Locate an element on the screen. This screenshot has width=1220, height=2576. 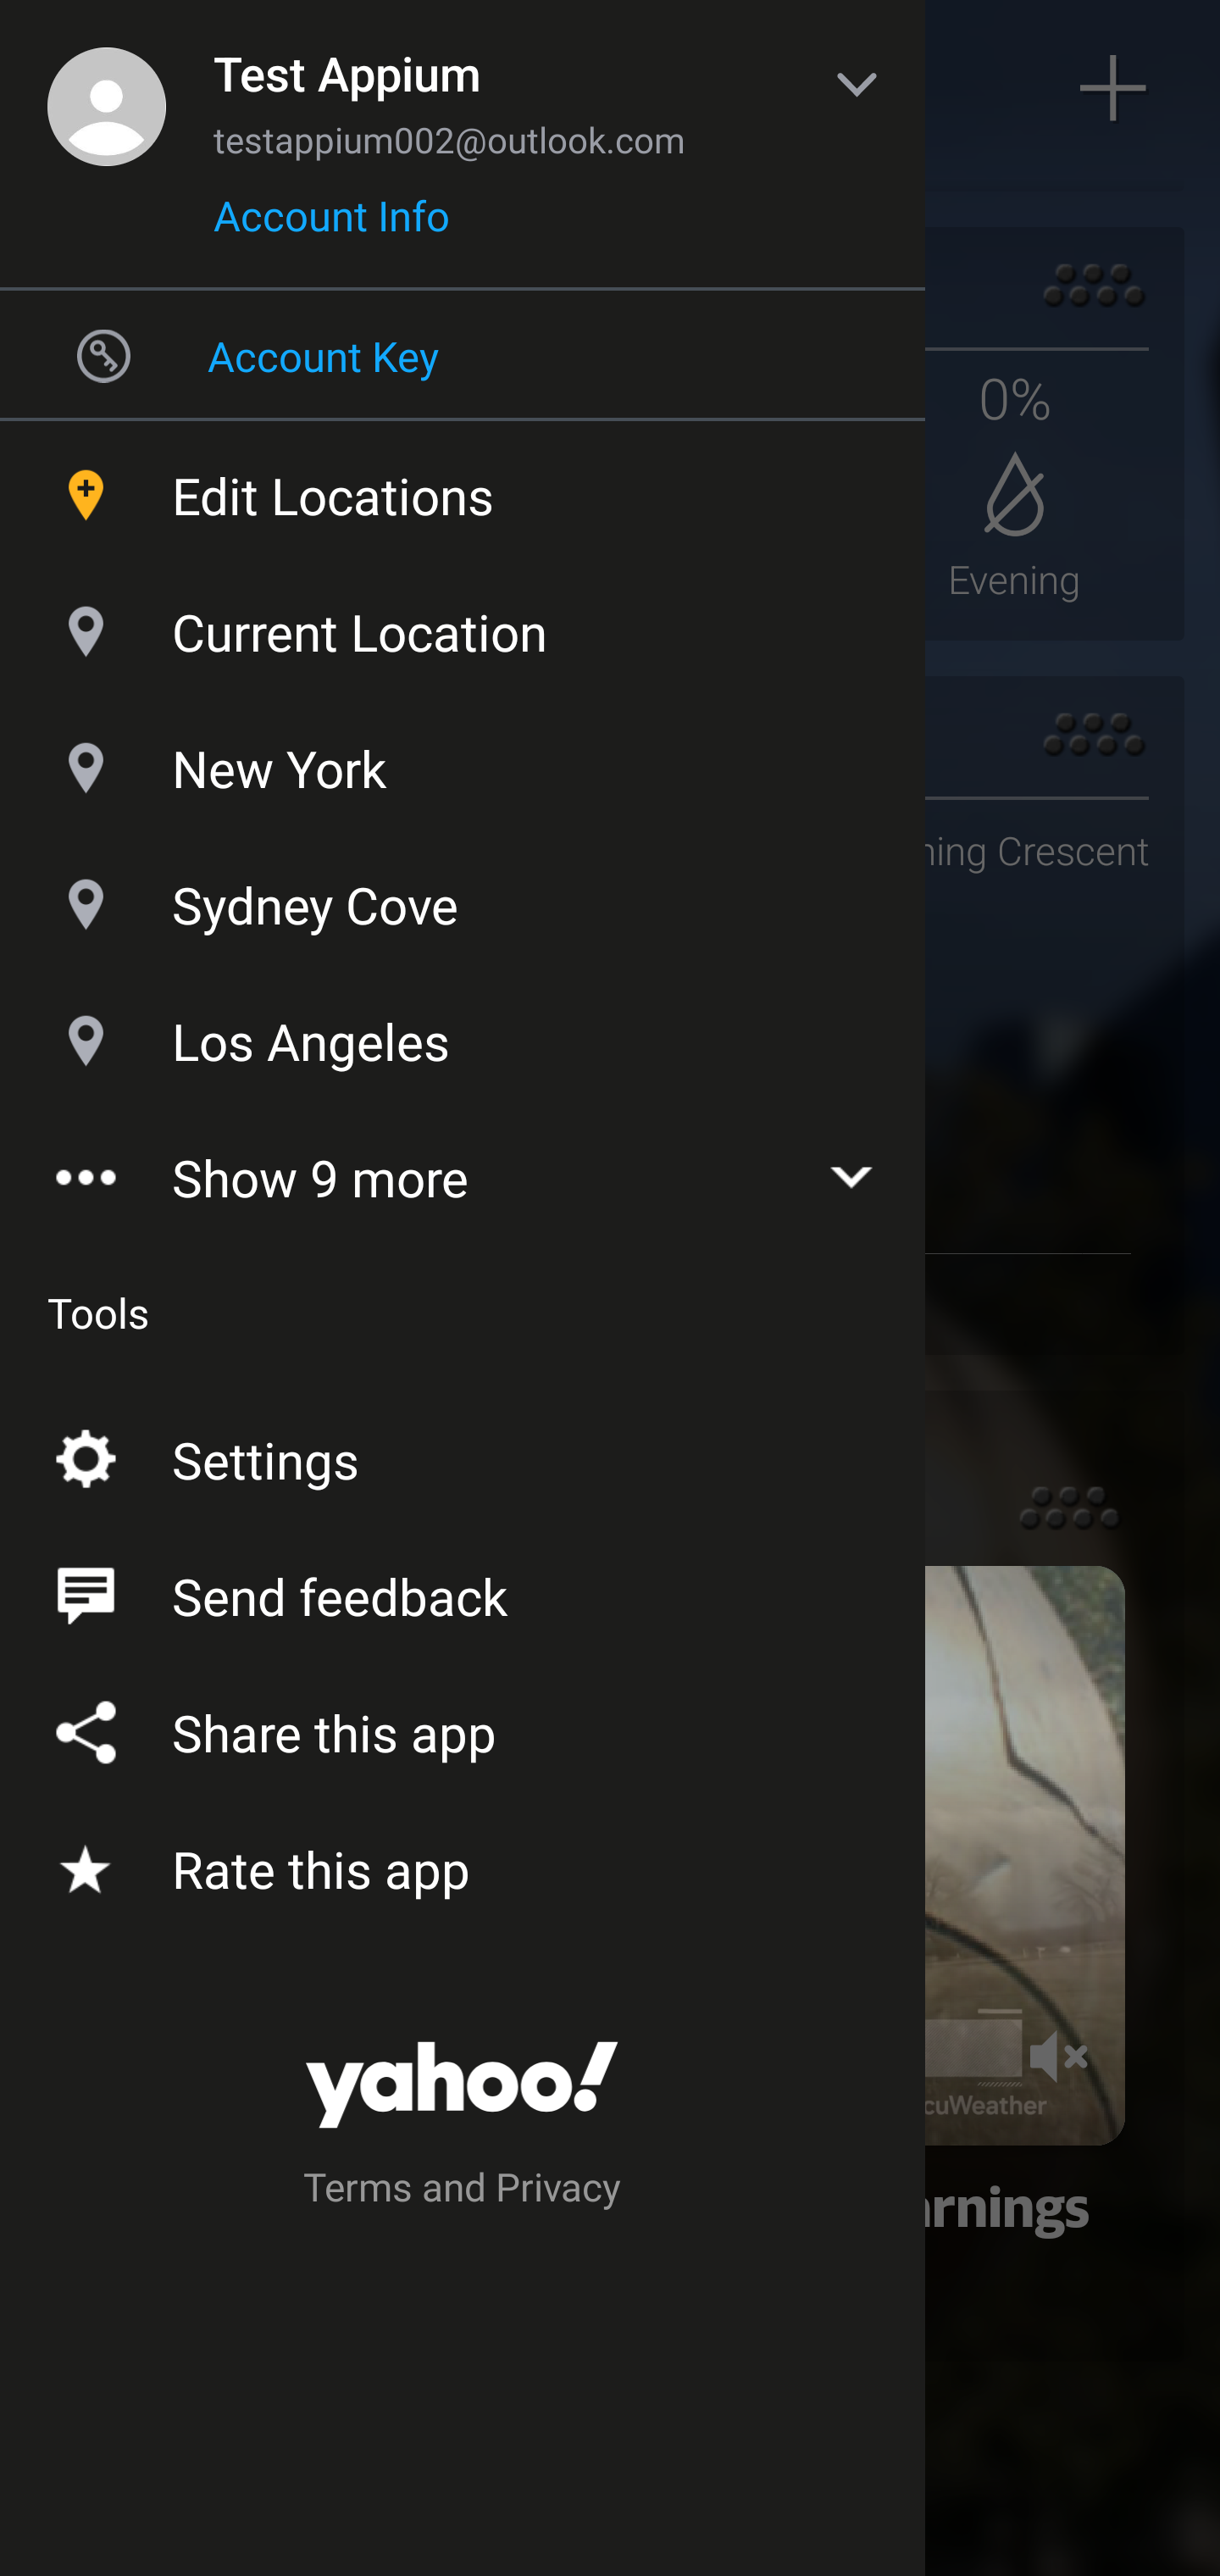
Los Angeles is located at coordinates (463, 1034).